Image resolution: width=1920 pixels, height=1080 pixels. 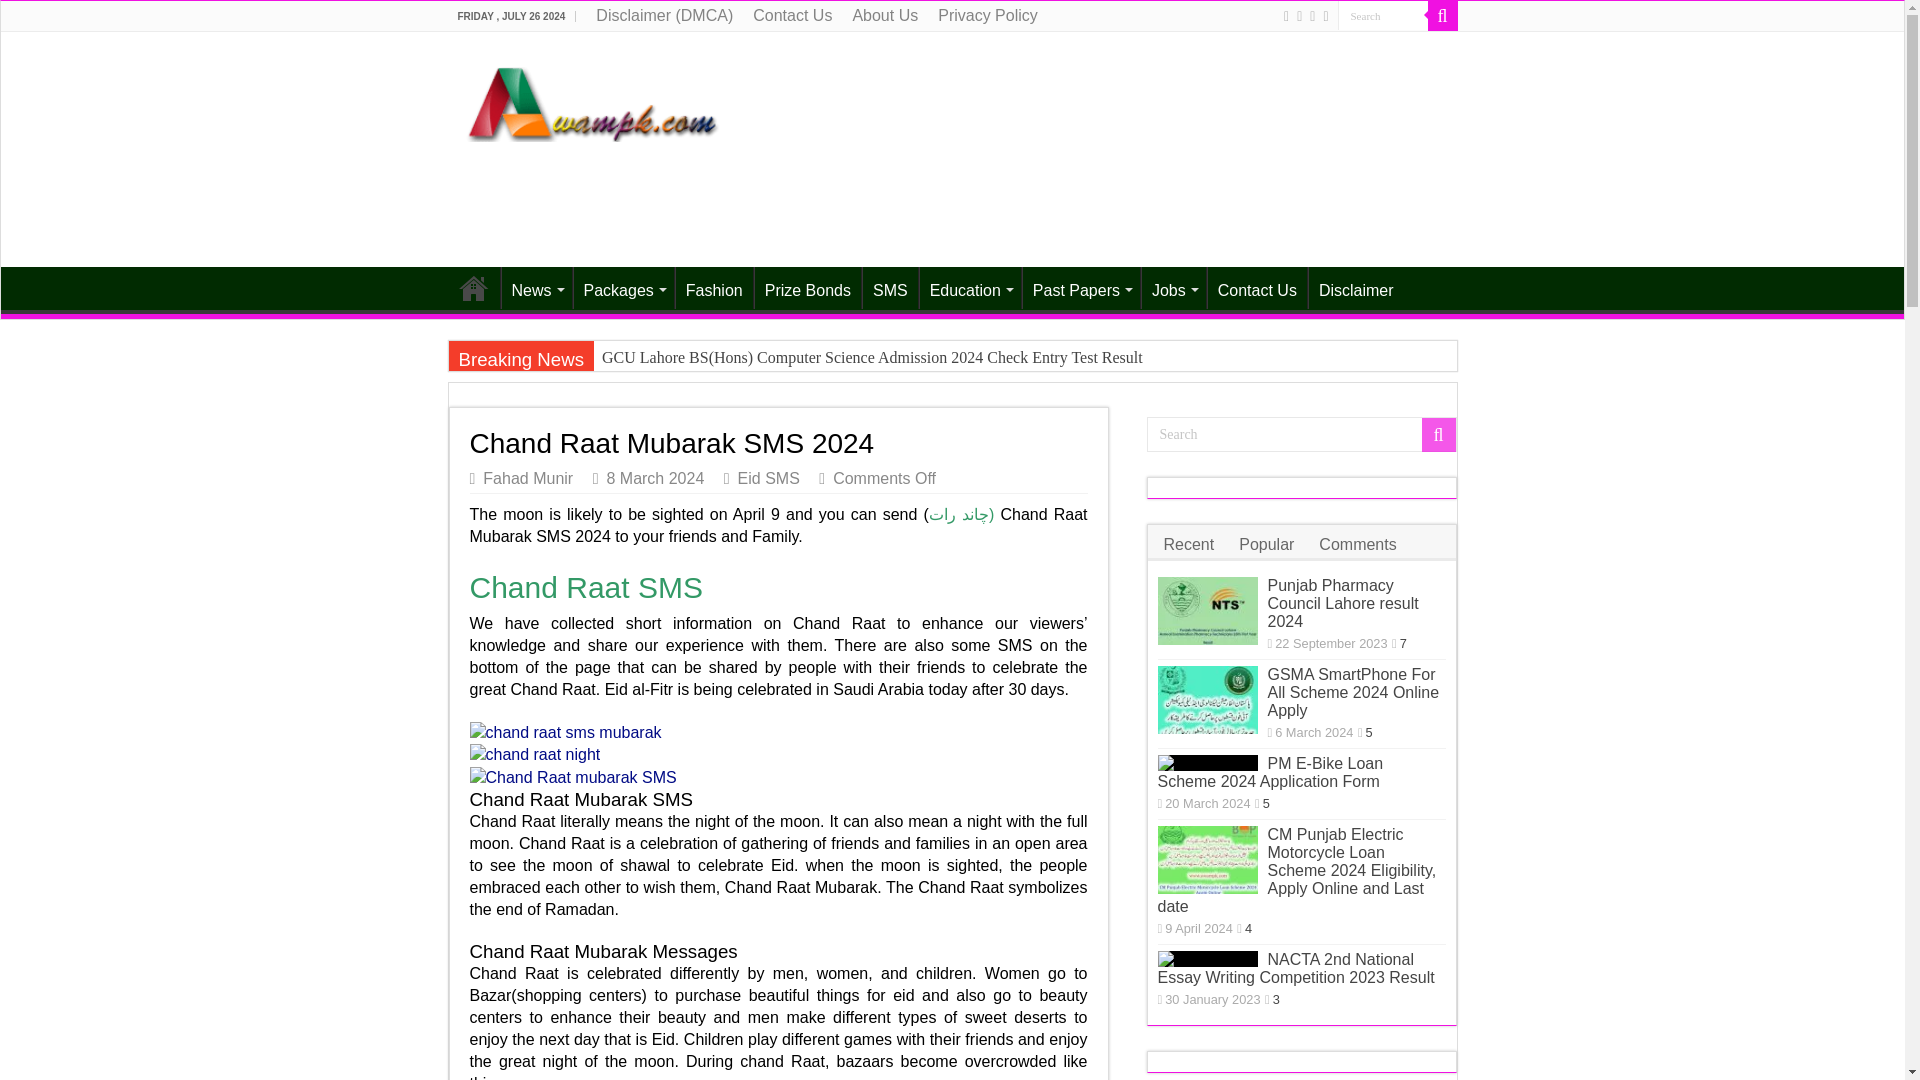 What do you see at coordinates (622, 287) in the screenshot?
I see `Packages` at bounding box center [622, 287].